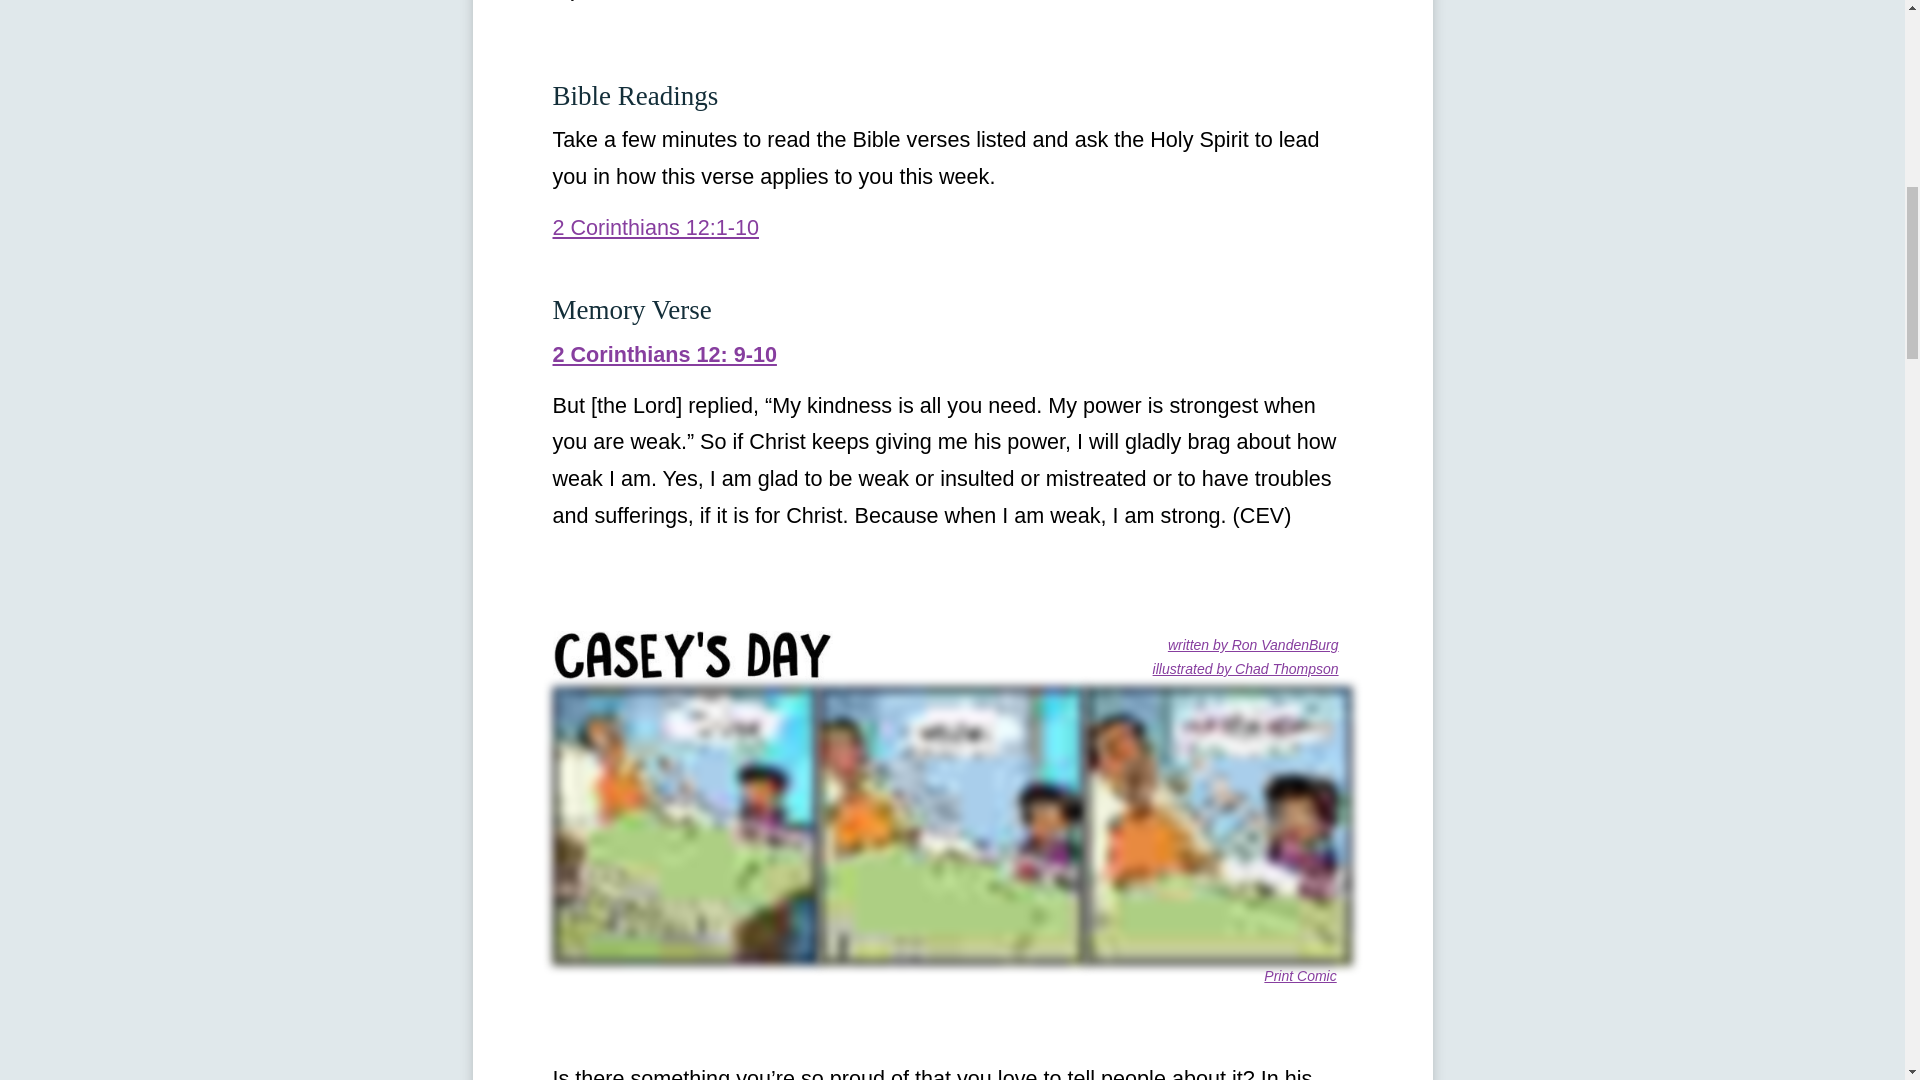  I want to click on written by Ron VandenBurg, so click(1252, 645).